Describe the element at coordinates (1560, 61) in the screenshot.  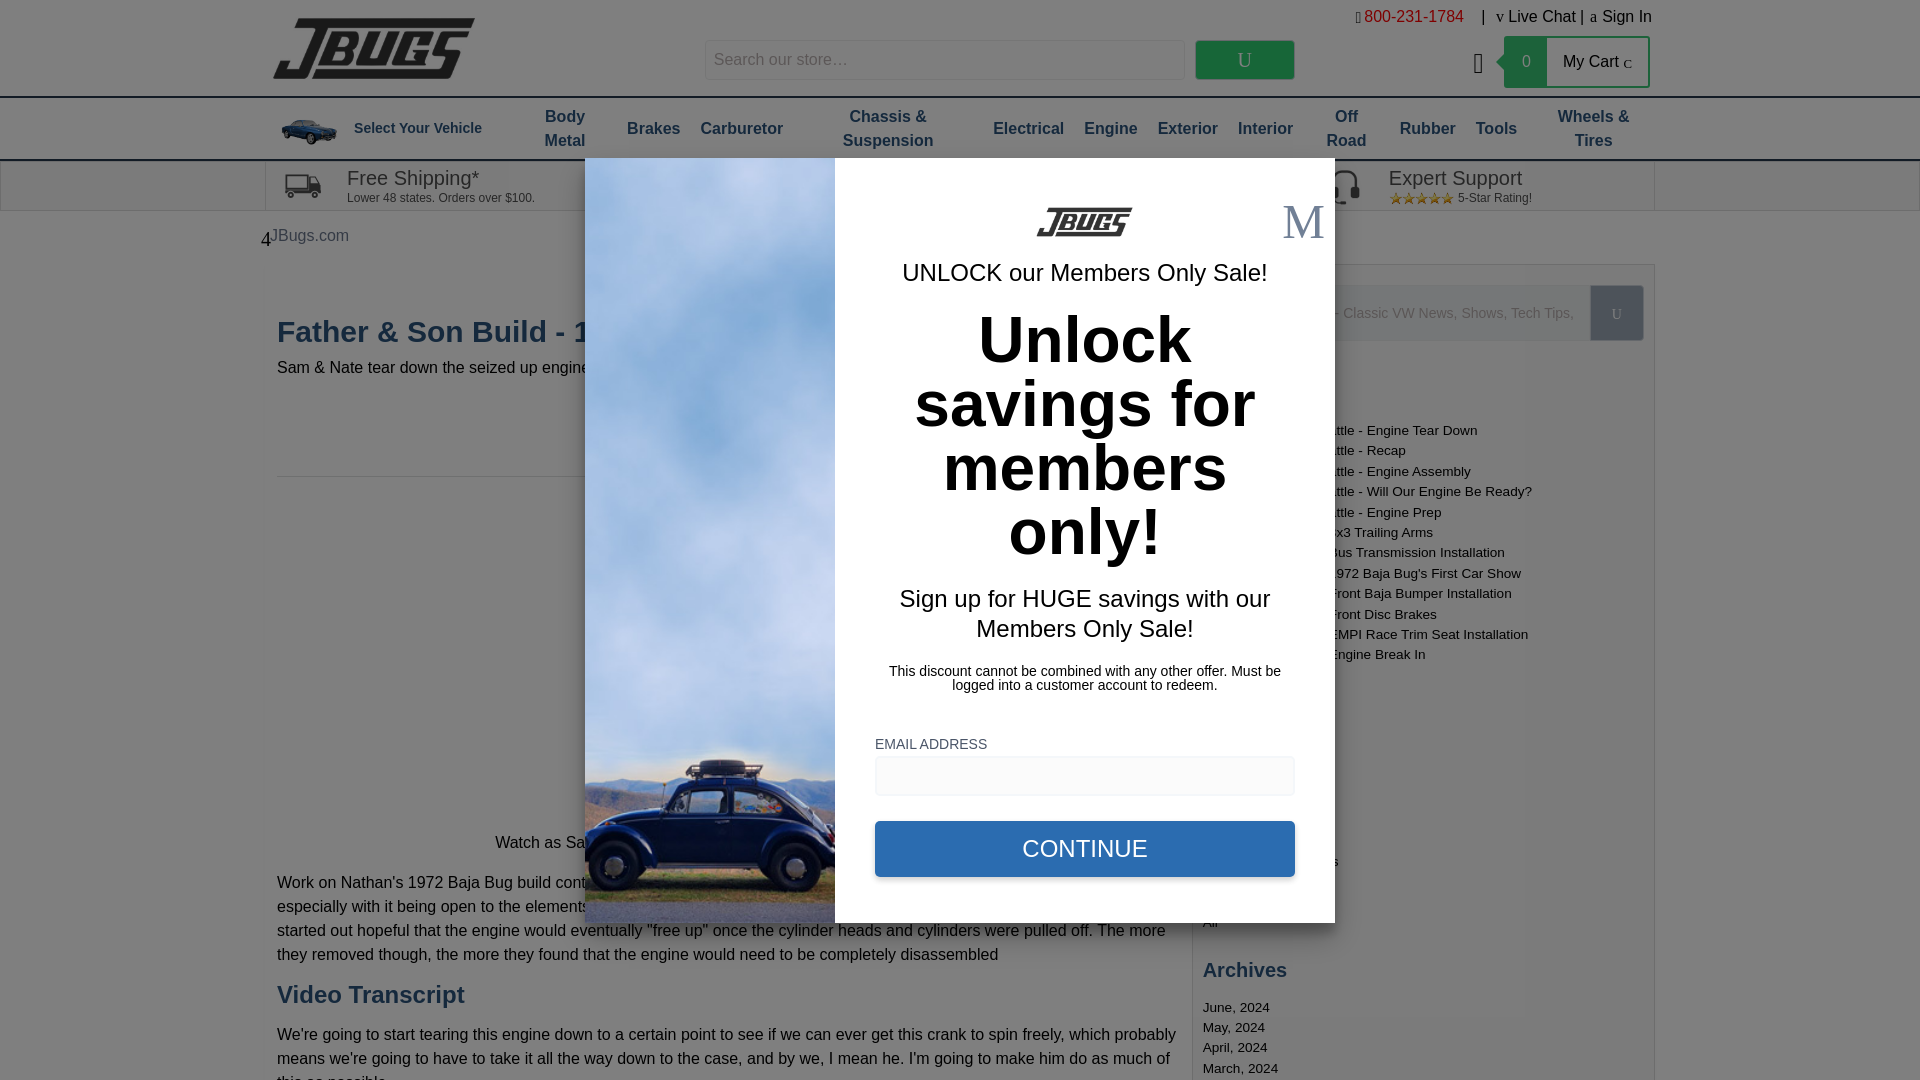
I see `0My Cart` at that location.